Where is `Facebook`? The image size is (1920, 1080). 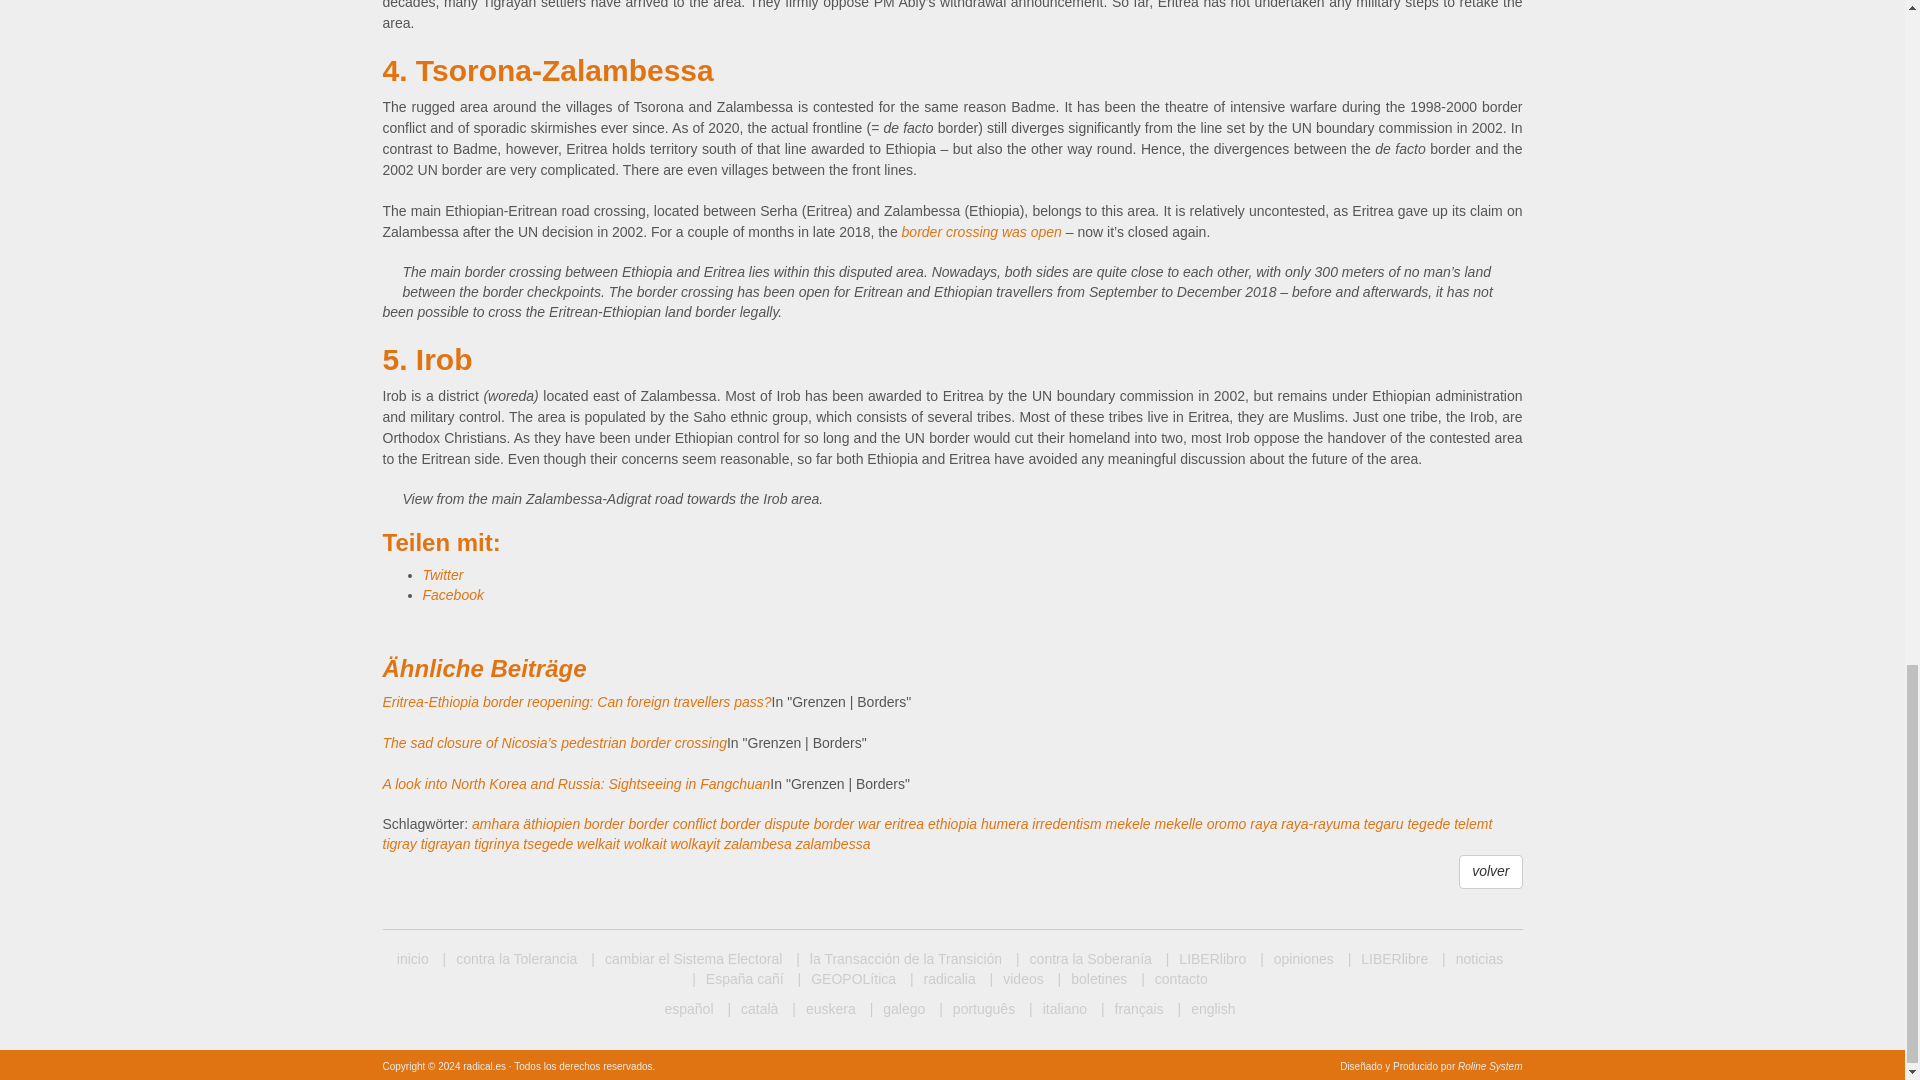
Facebook is located at coordinates (452, 594).